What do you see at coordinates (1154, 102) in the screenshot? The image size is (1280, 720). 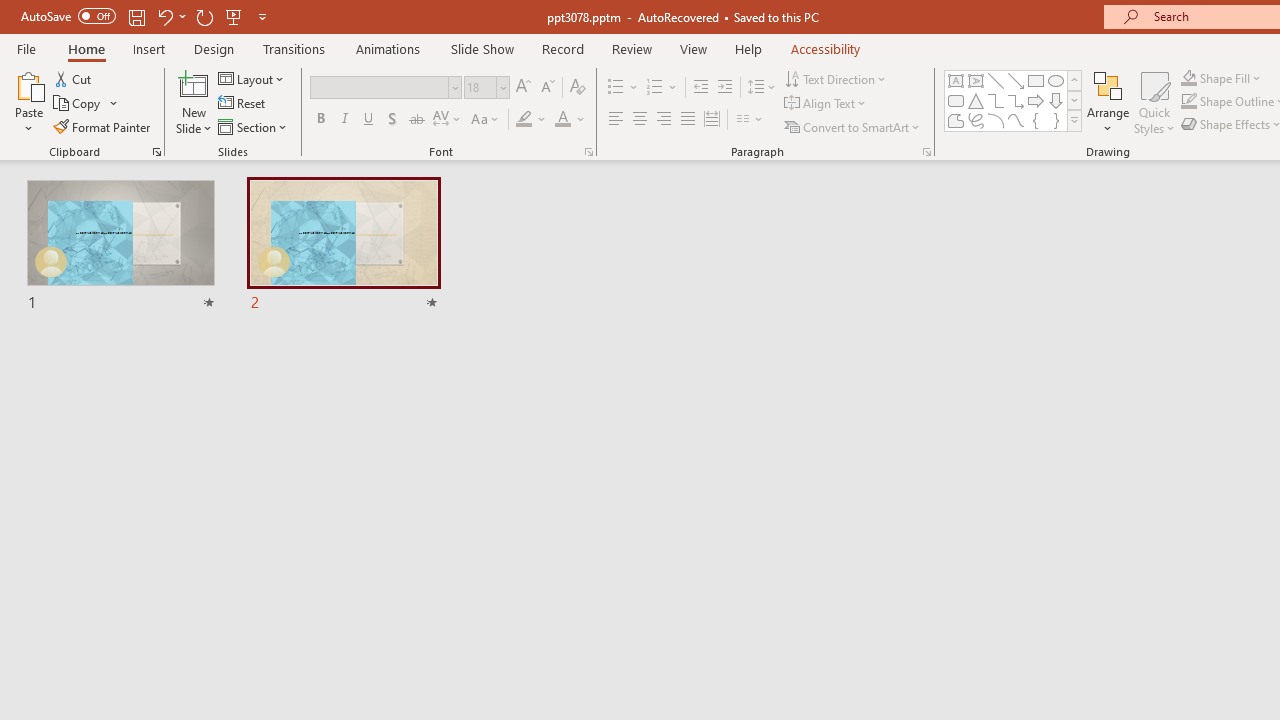 I see `Quick Styles` at bounding box center [1154, 102].